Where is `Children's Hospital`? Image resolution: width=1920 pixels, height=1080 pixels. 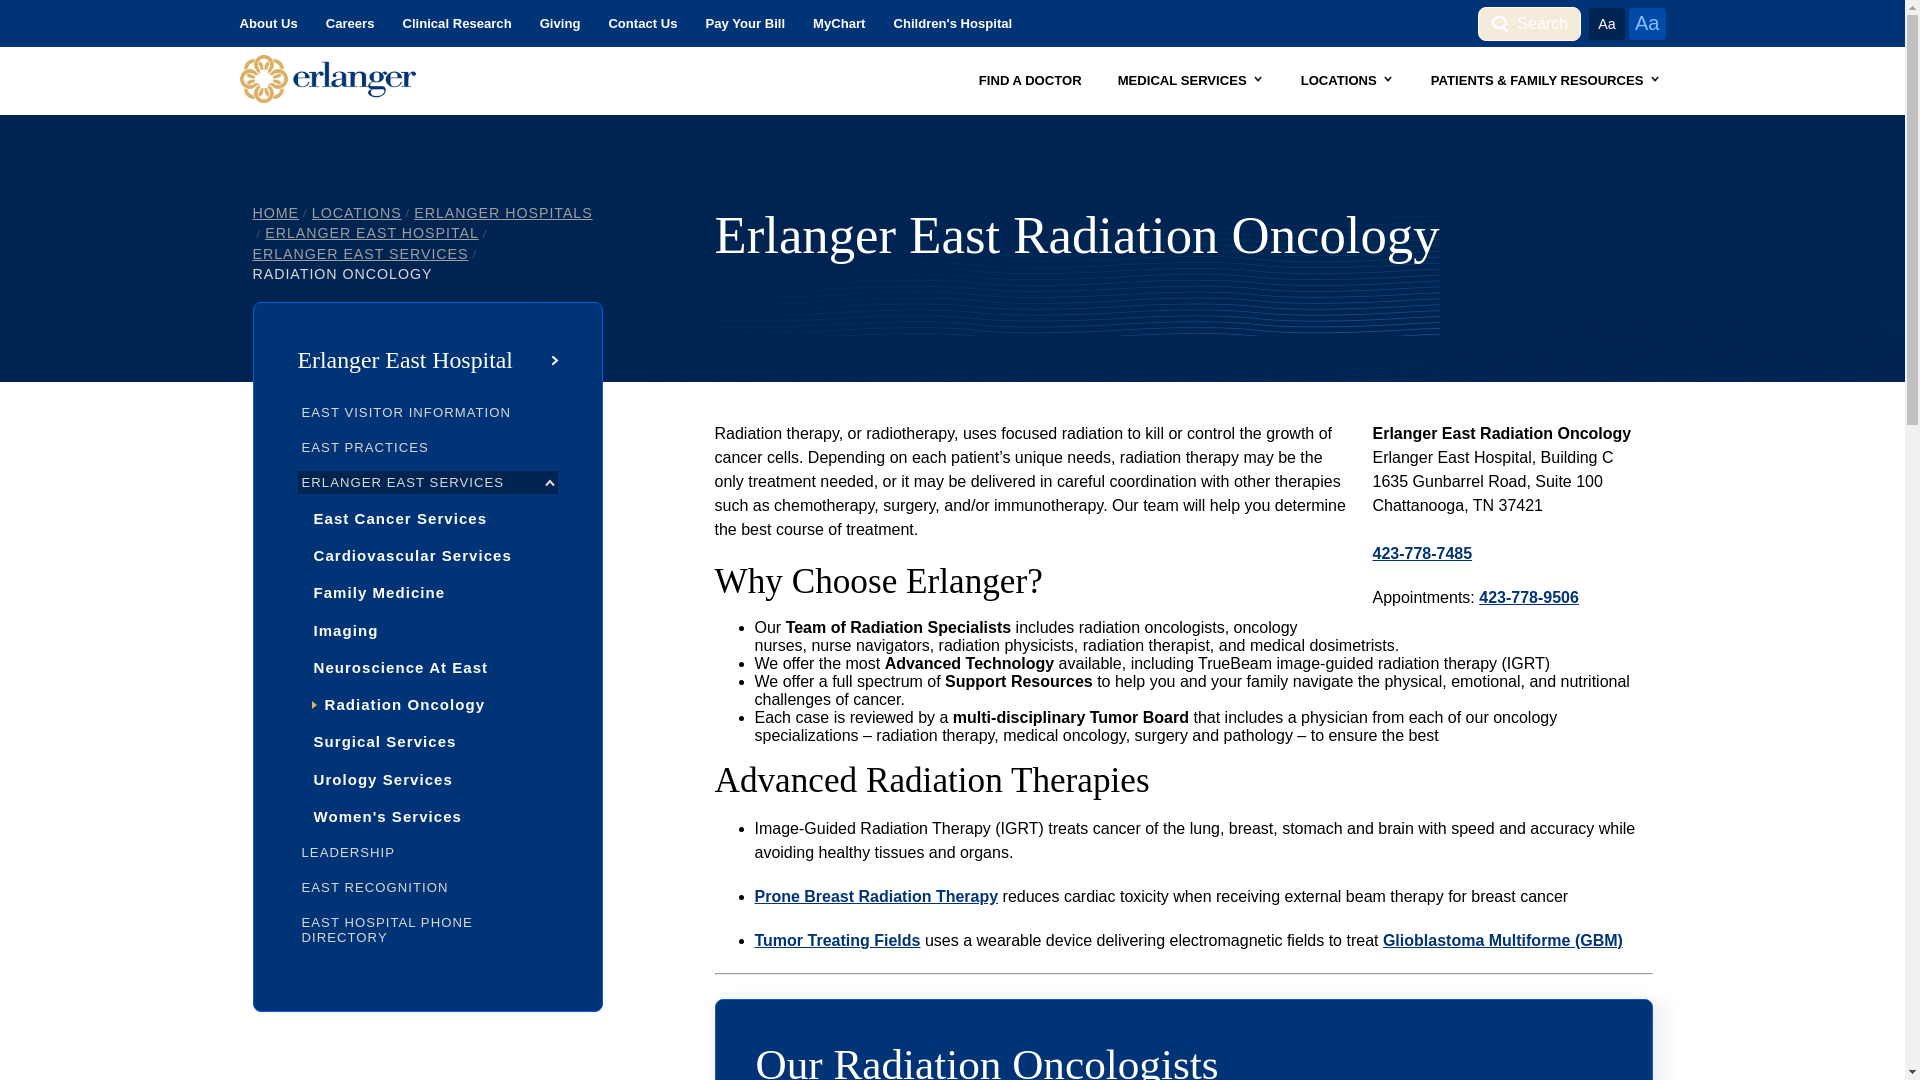 Children's Hospital is located at coordinates (952, 24).